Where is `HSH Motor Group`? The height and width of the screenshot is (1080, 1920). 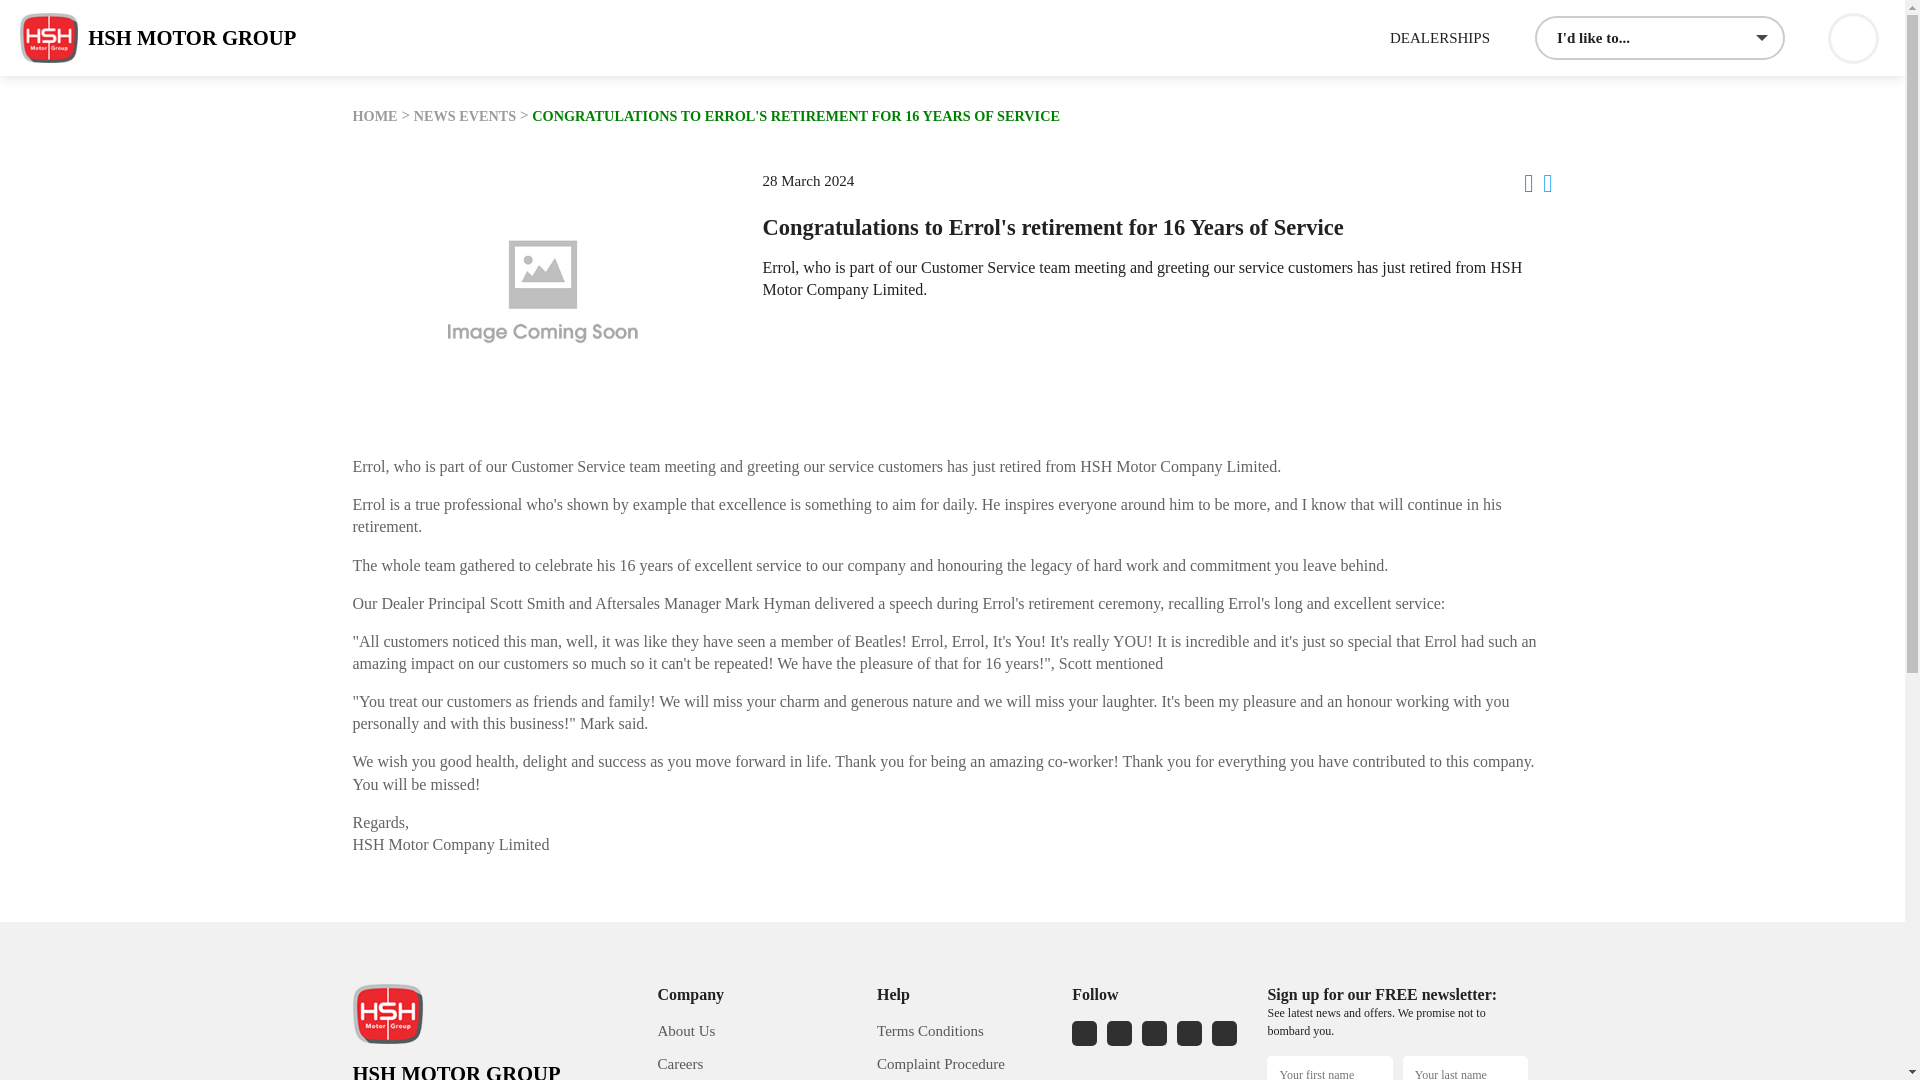
HSH Motor Group is located at coordinates (157, 37).